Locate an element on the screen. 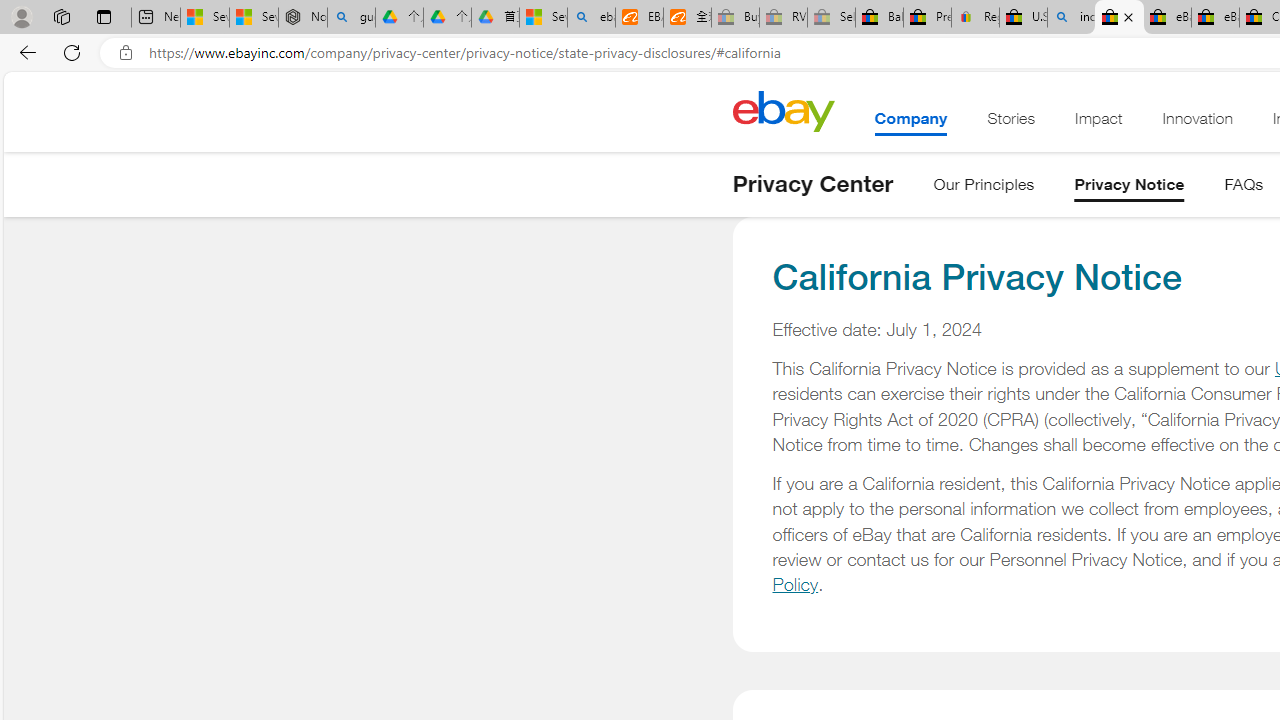 This screenshot has height=720, width=1280. eBay Inc. Reports Third Quarter 2023 Results is located at coordinates (1215, 18).